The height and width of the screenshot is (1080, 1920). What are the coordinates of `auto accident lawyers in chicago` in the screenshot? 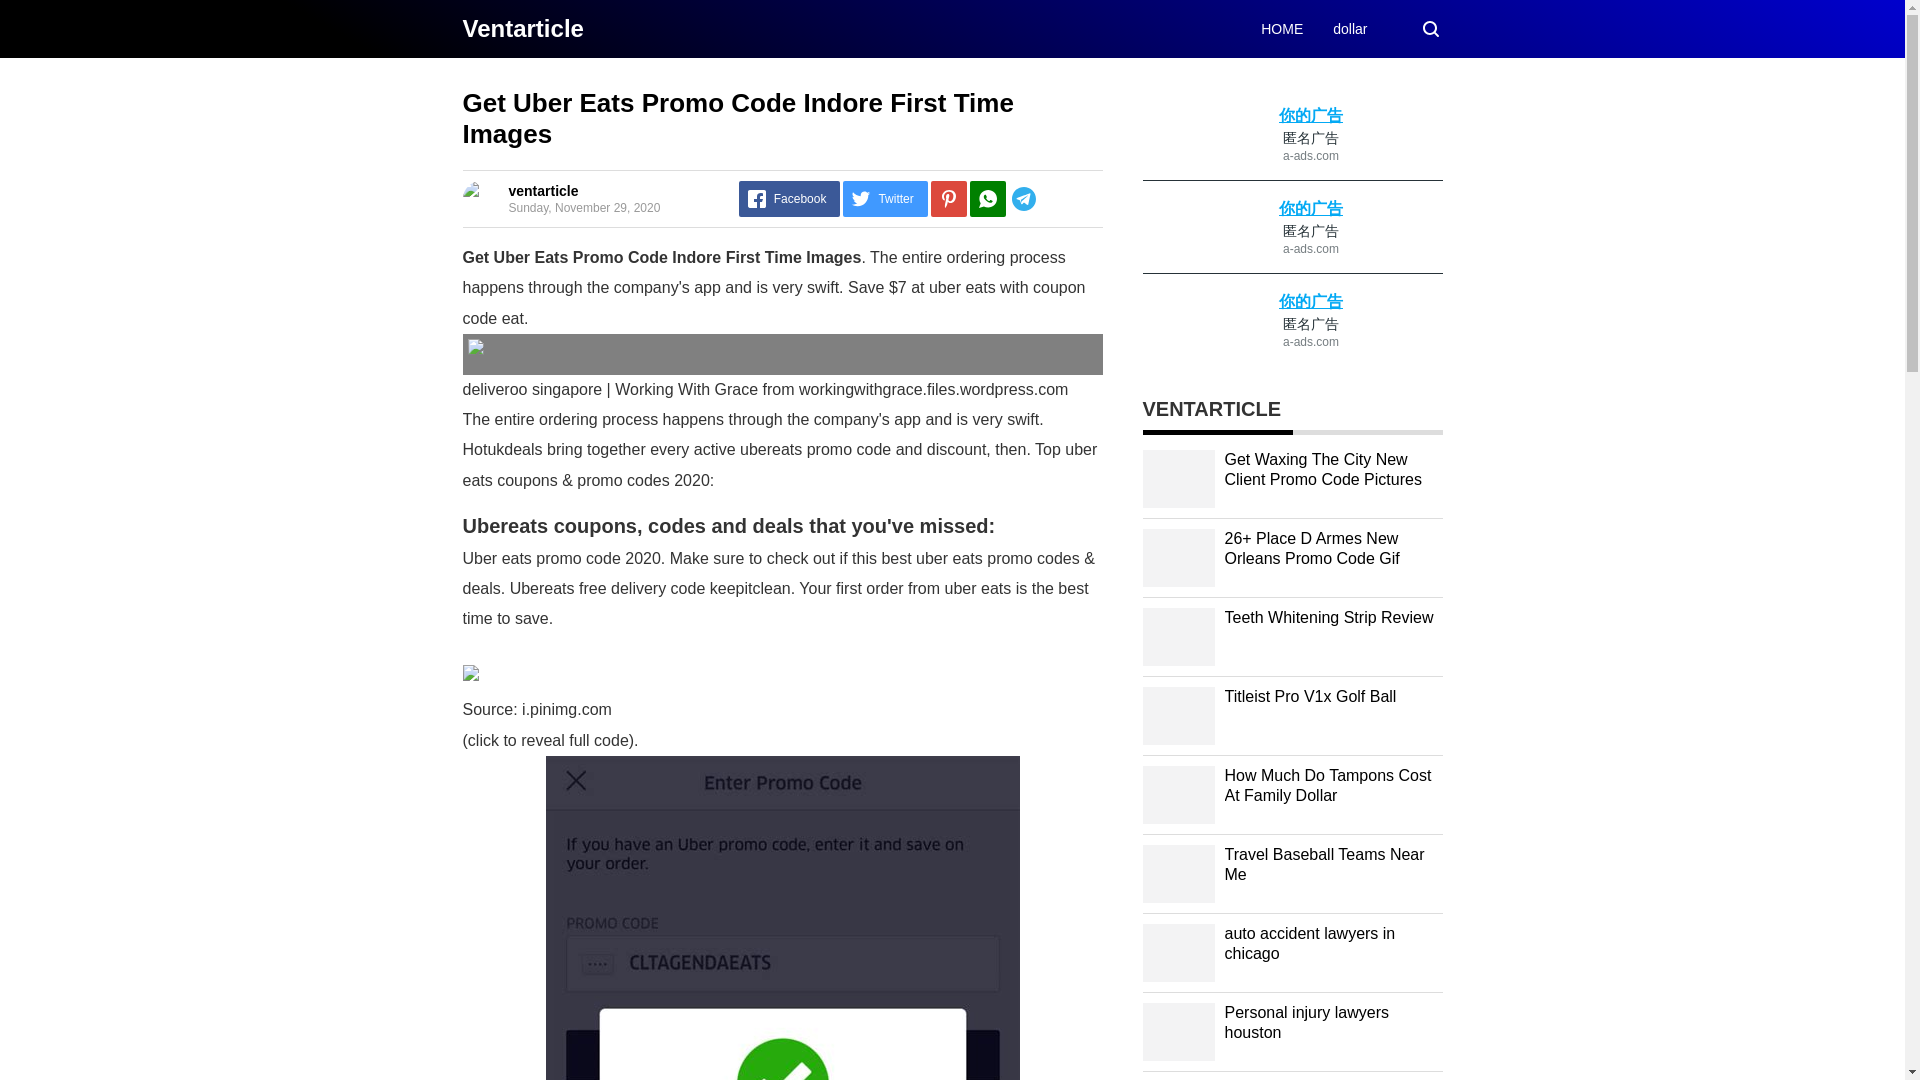 It's located at (1310, 944).